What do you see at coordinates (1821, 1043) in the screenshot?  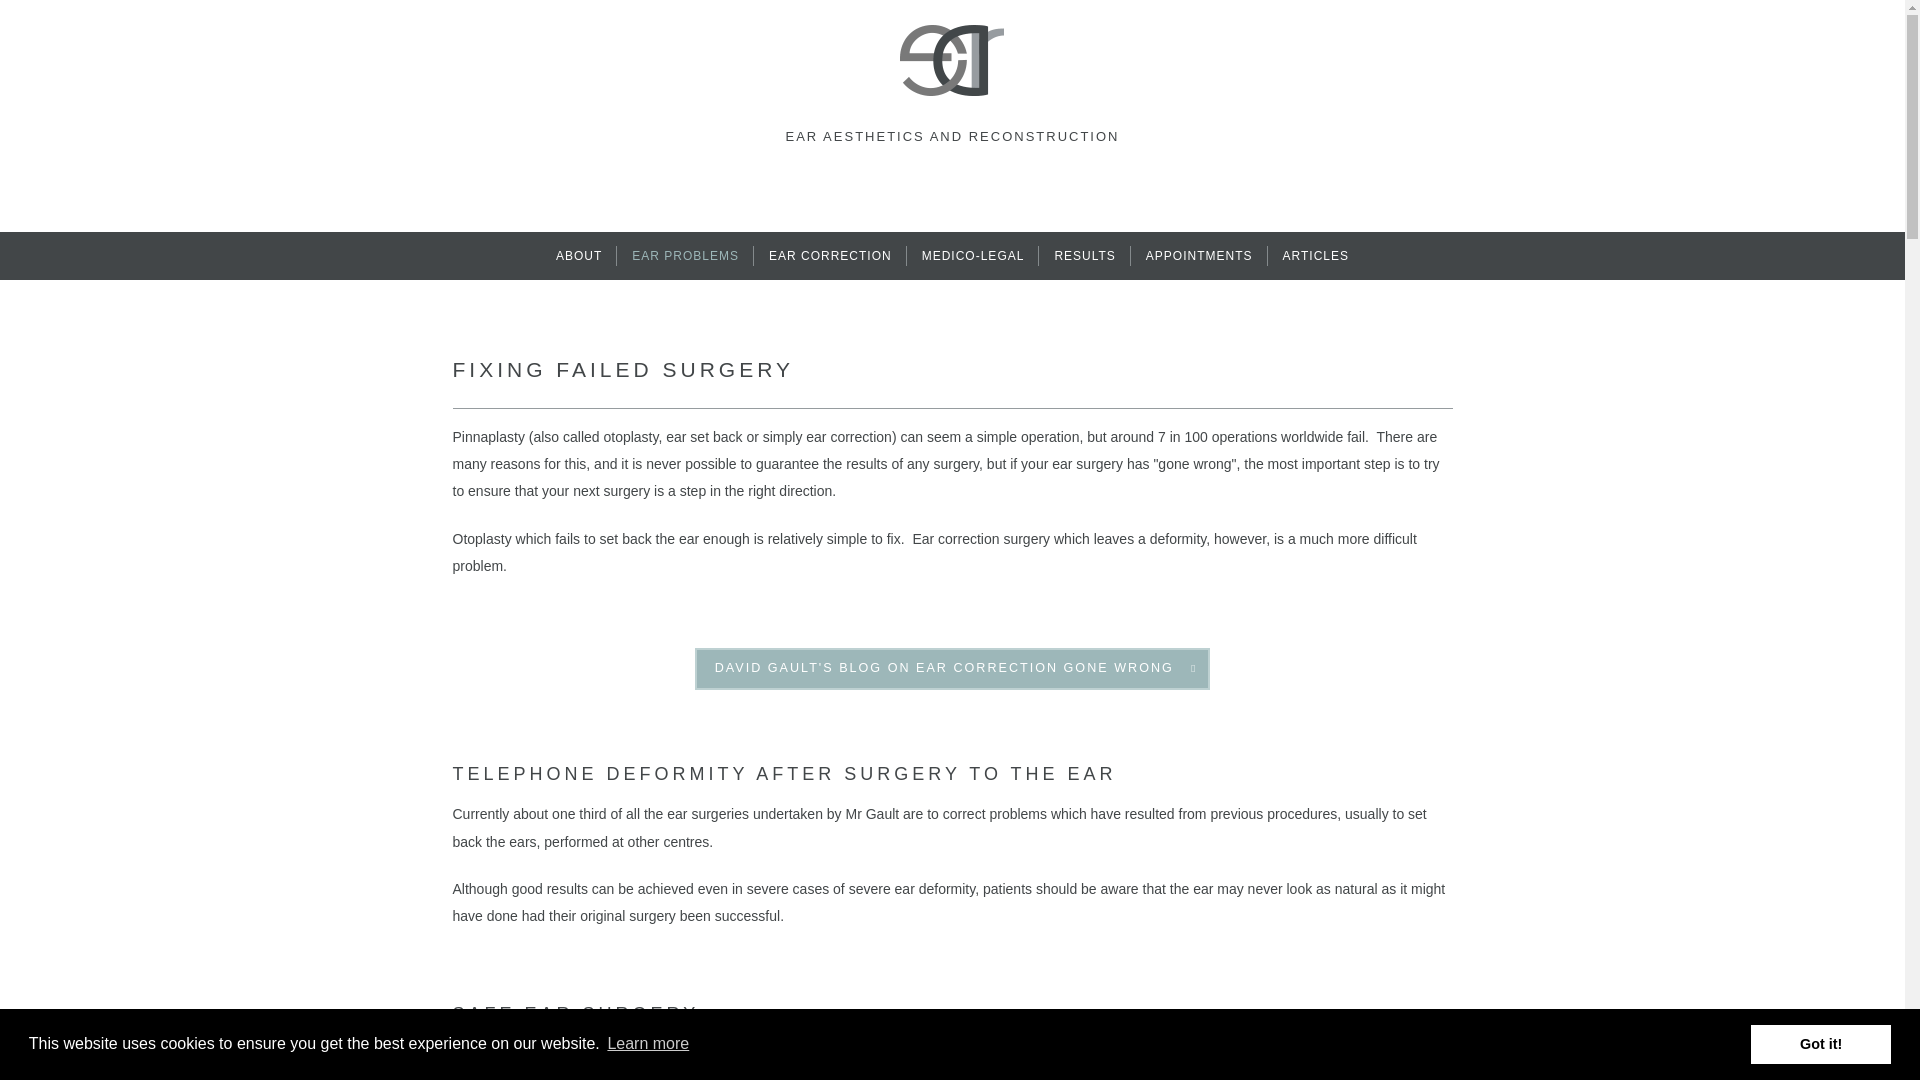 I see `Got it!` at bounding box center [1821, 1043].